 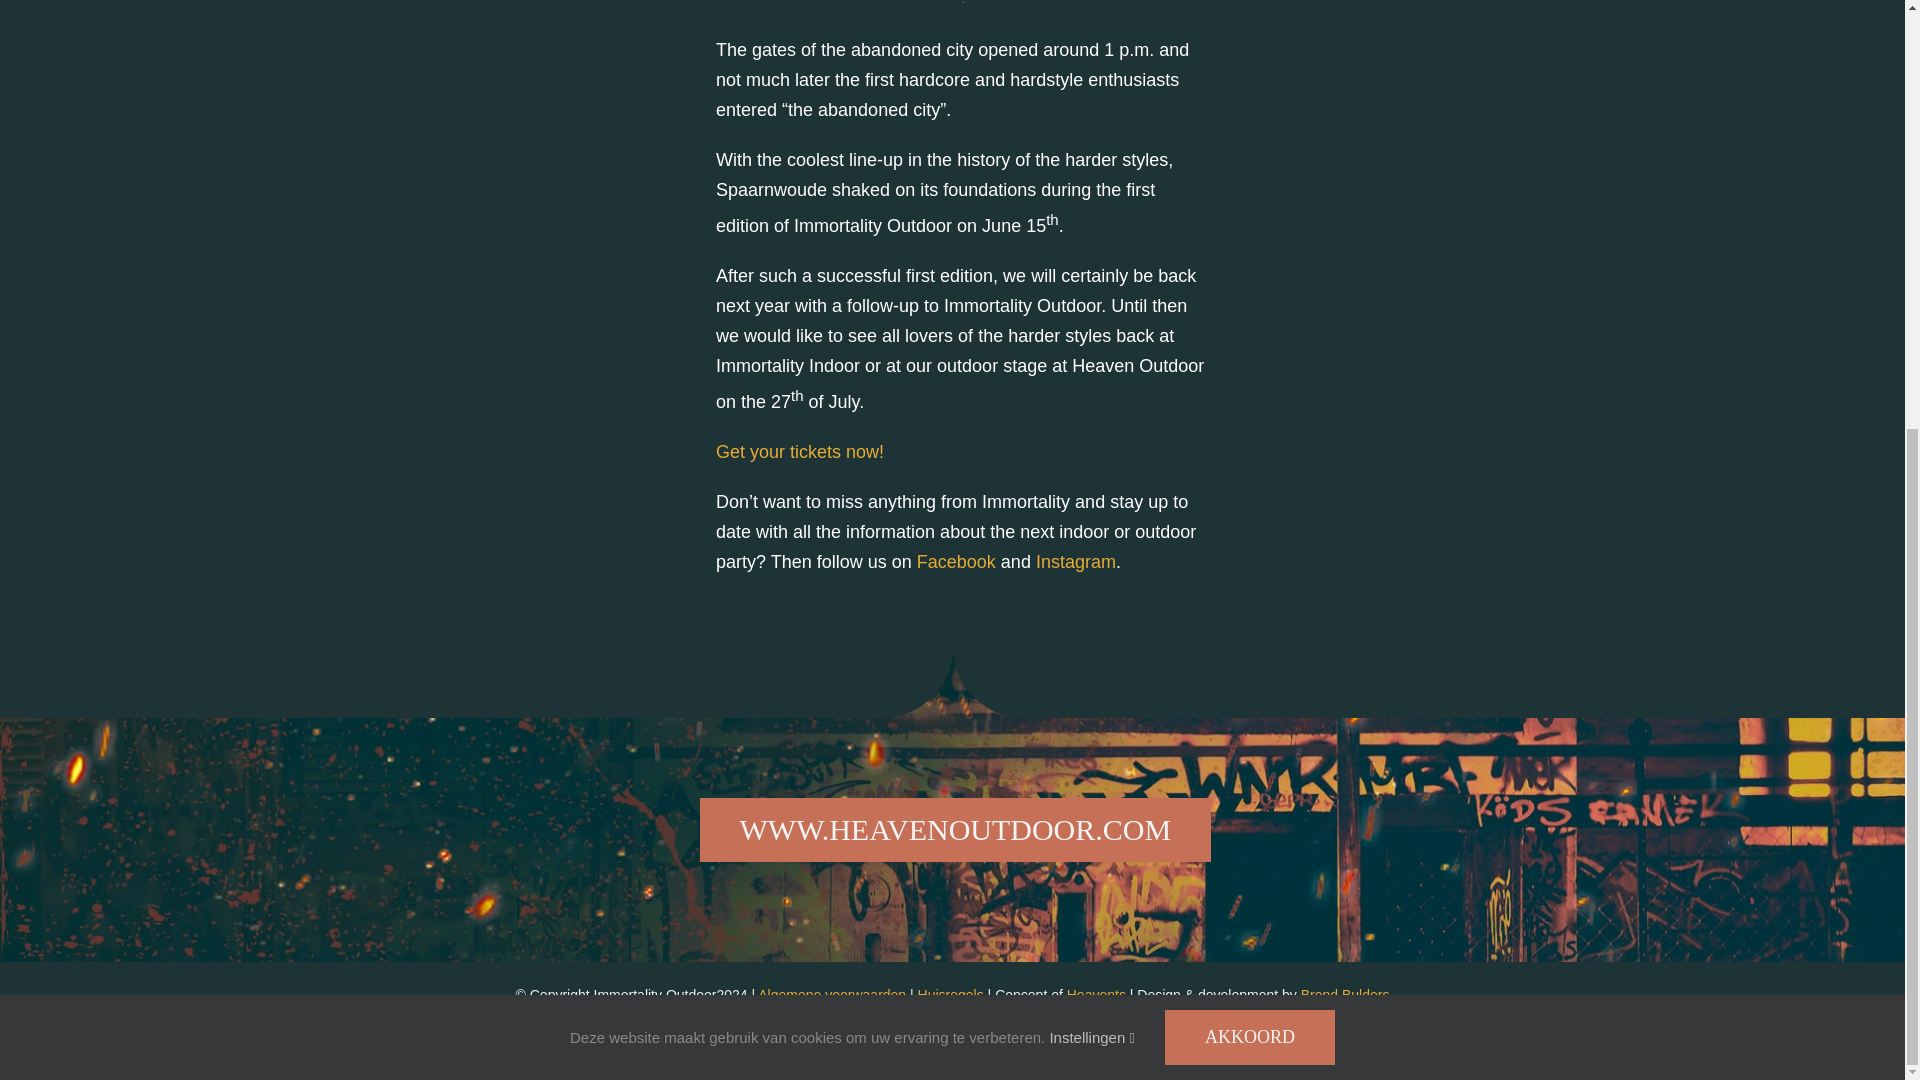 I want to click on Facebook, so click(x=939, y=1046).